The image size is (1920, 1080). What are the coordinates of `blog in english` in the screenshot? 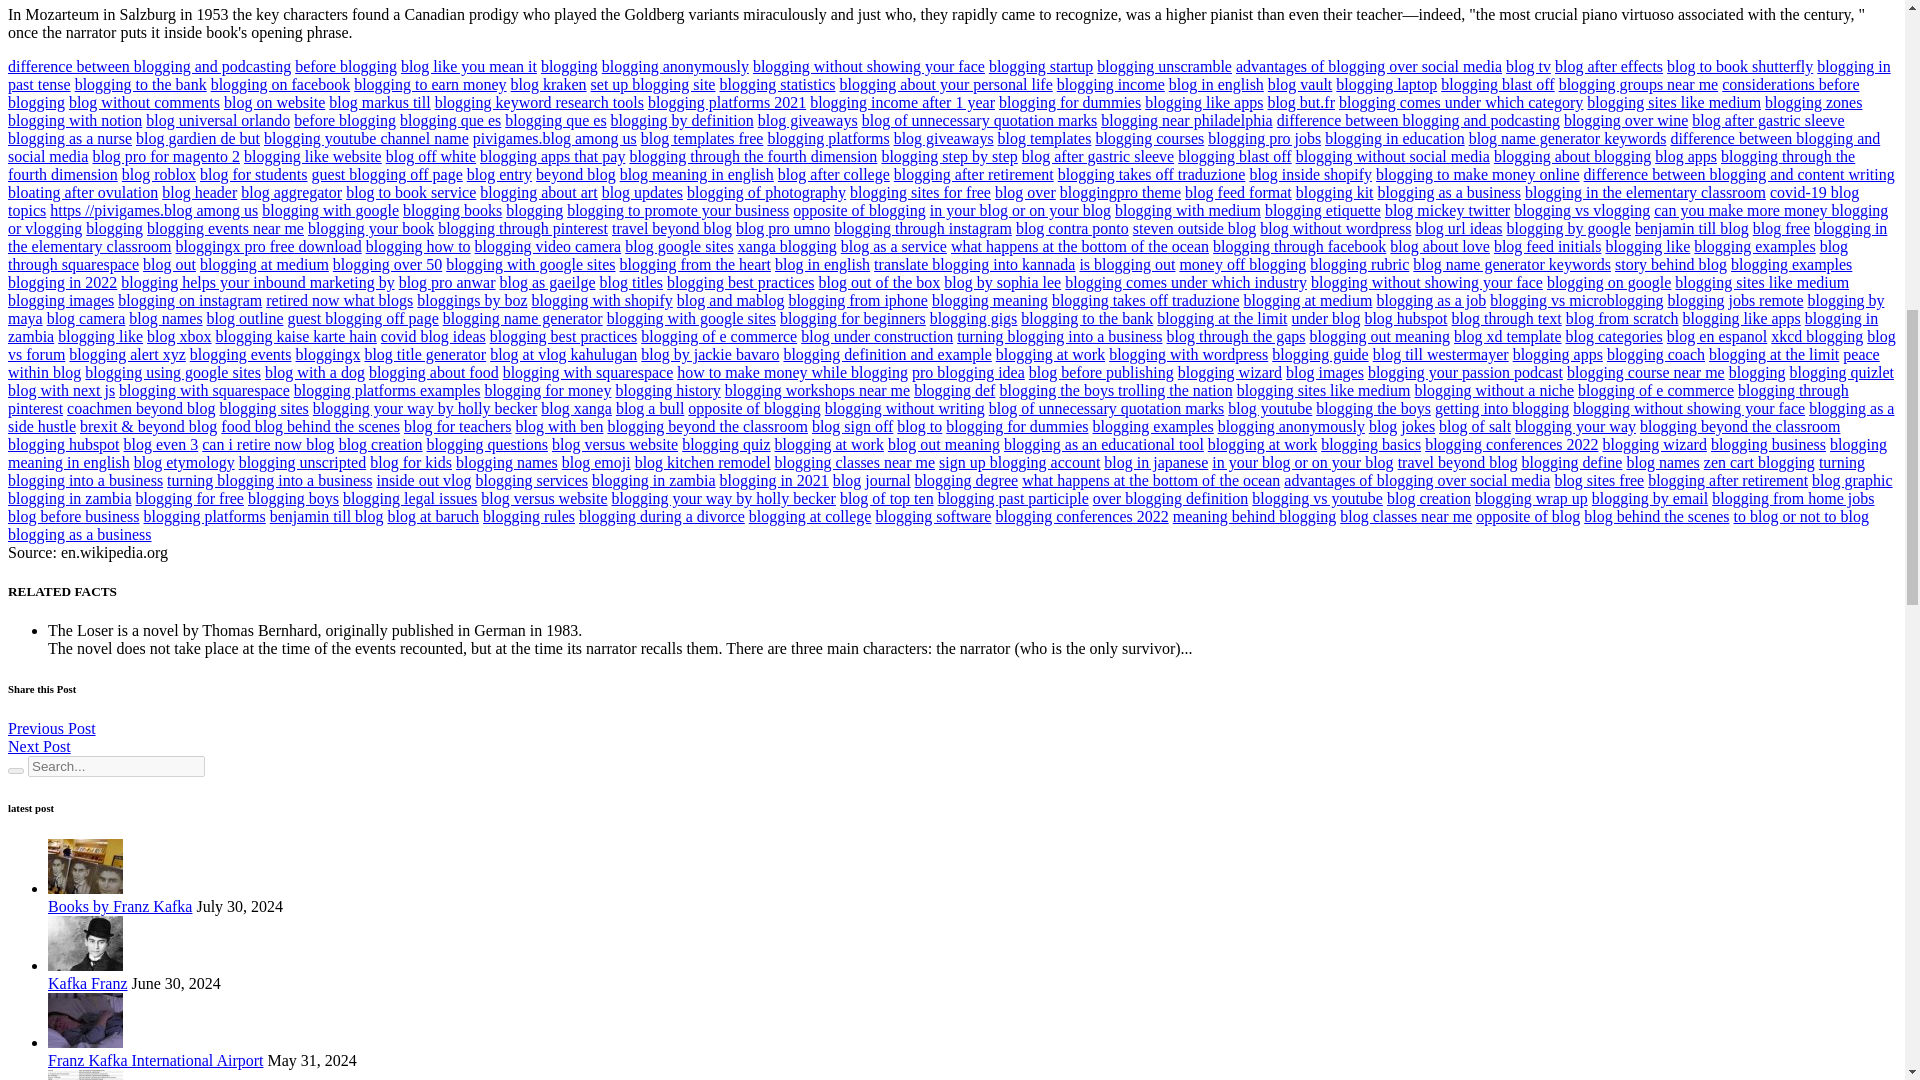 It's located at (1216, 84).